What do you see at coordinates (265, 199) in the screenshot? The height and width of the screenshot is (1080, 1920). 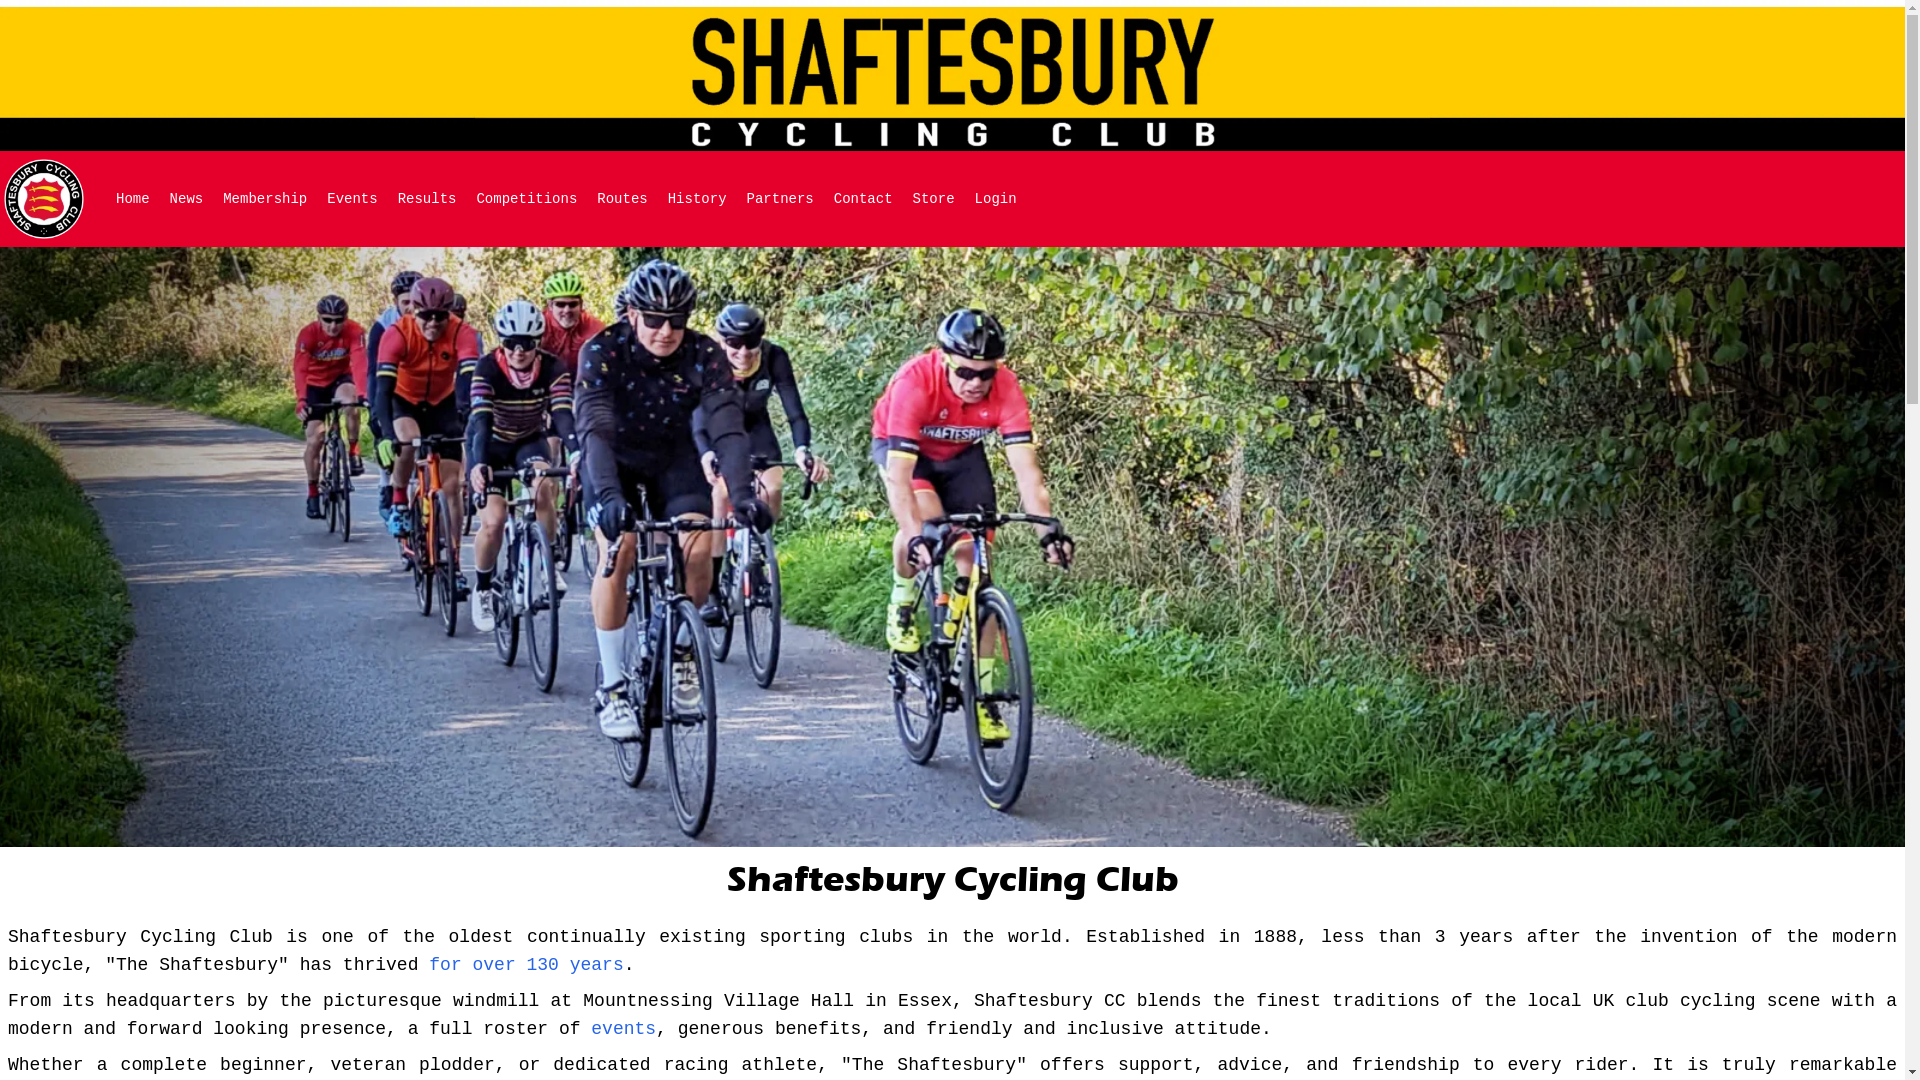 I see `Membership` at bounding box center [265, 199].